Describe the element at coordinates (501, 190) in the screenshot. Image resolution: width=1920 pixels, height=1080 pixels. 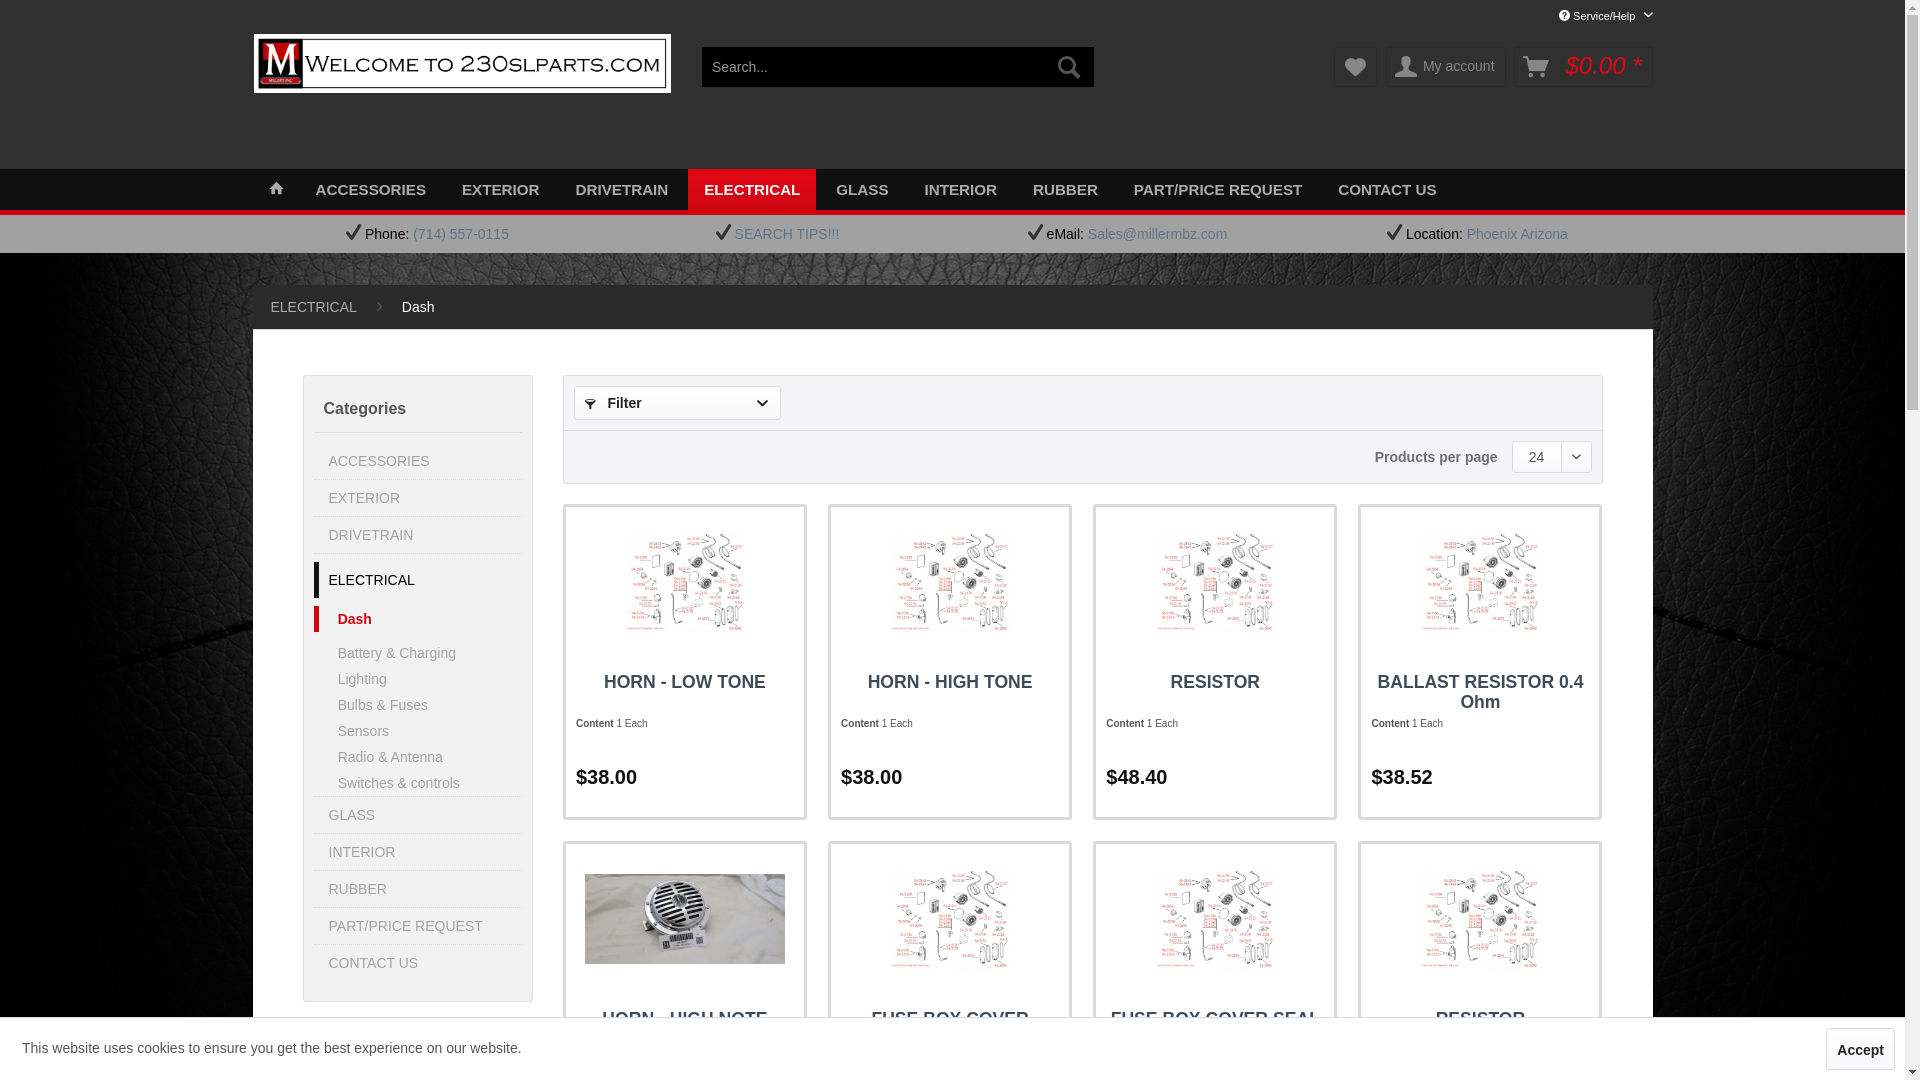
I see `EXTERIOR` at that location.